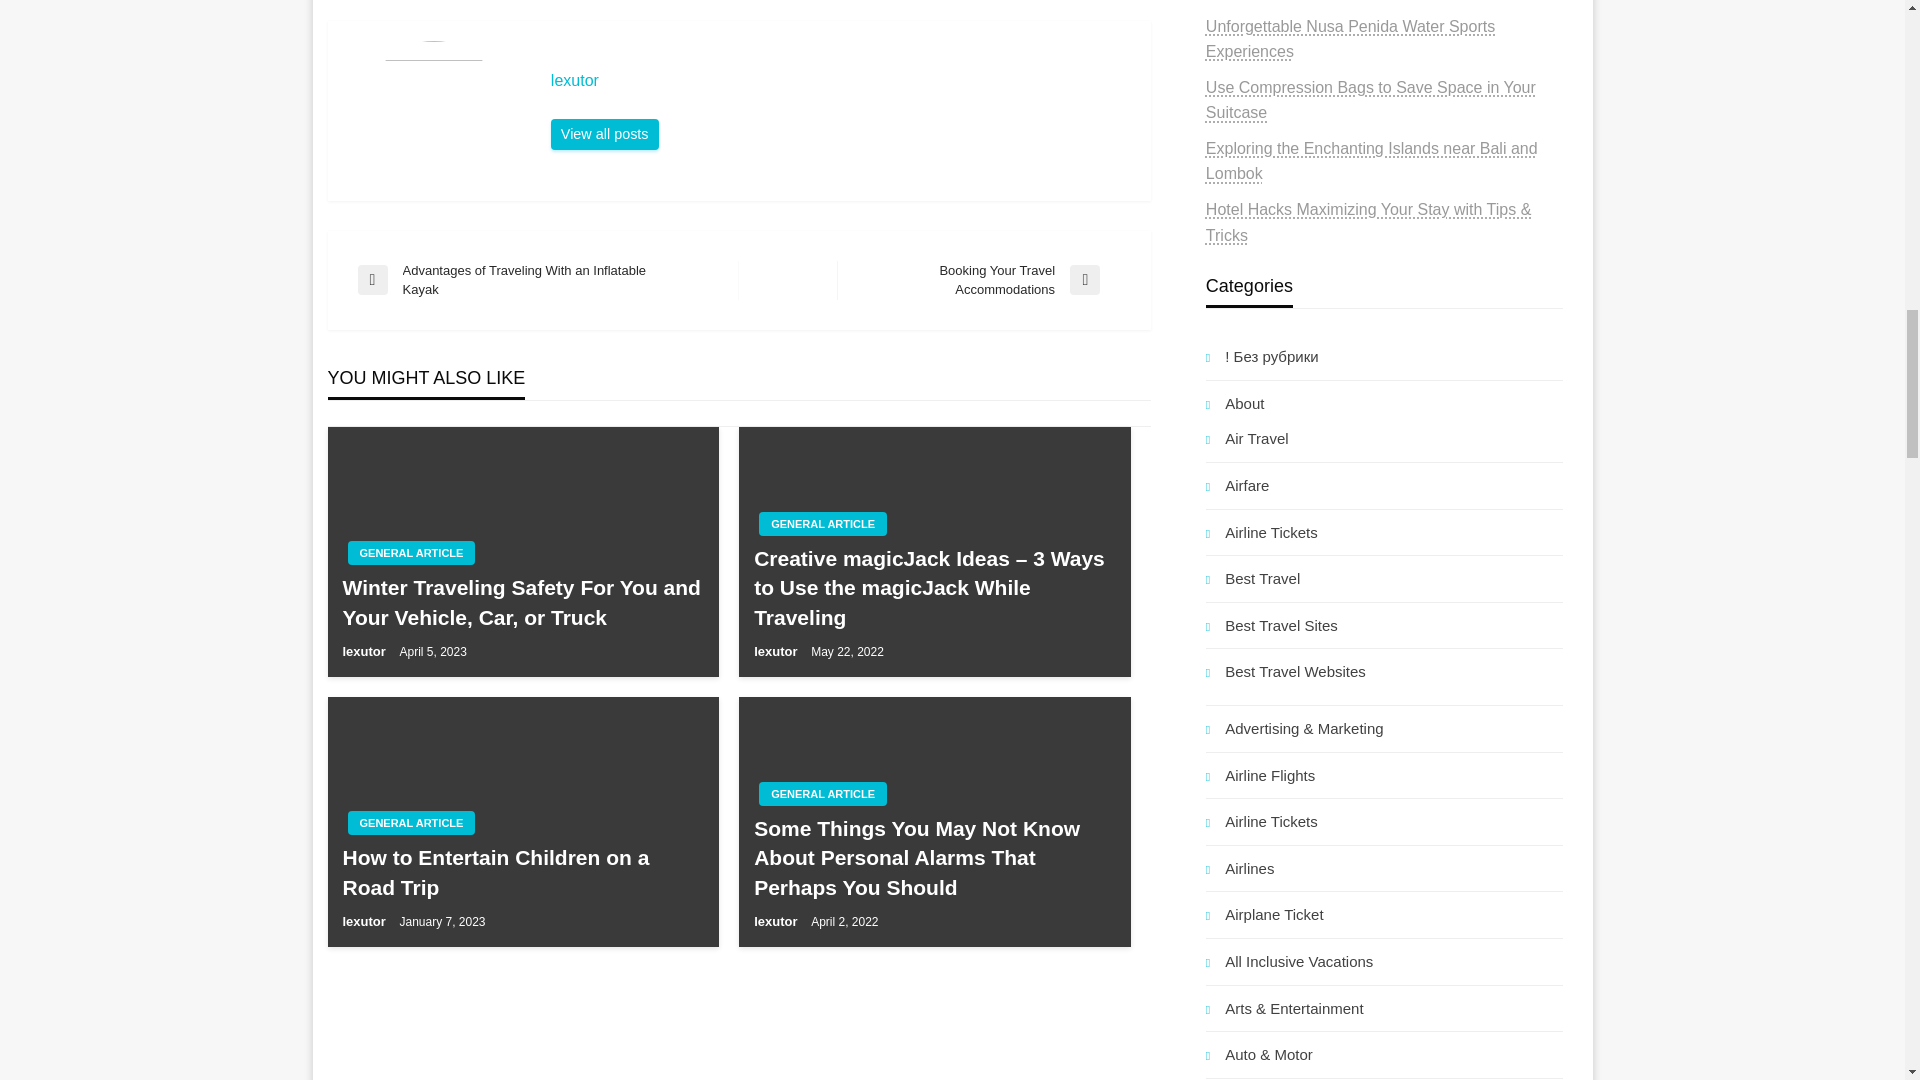  I want to click on lexutor, so click(840, 80).